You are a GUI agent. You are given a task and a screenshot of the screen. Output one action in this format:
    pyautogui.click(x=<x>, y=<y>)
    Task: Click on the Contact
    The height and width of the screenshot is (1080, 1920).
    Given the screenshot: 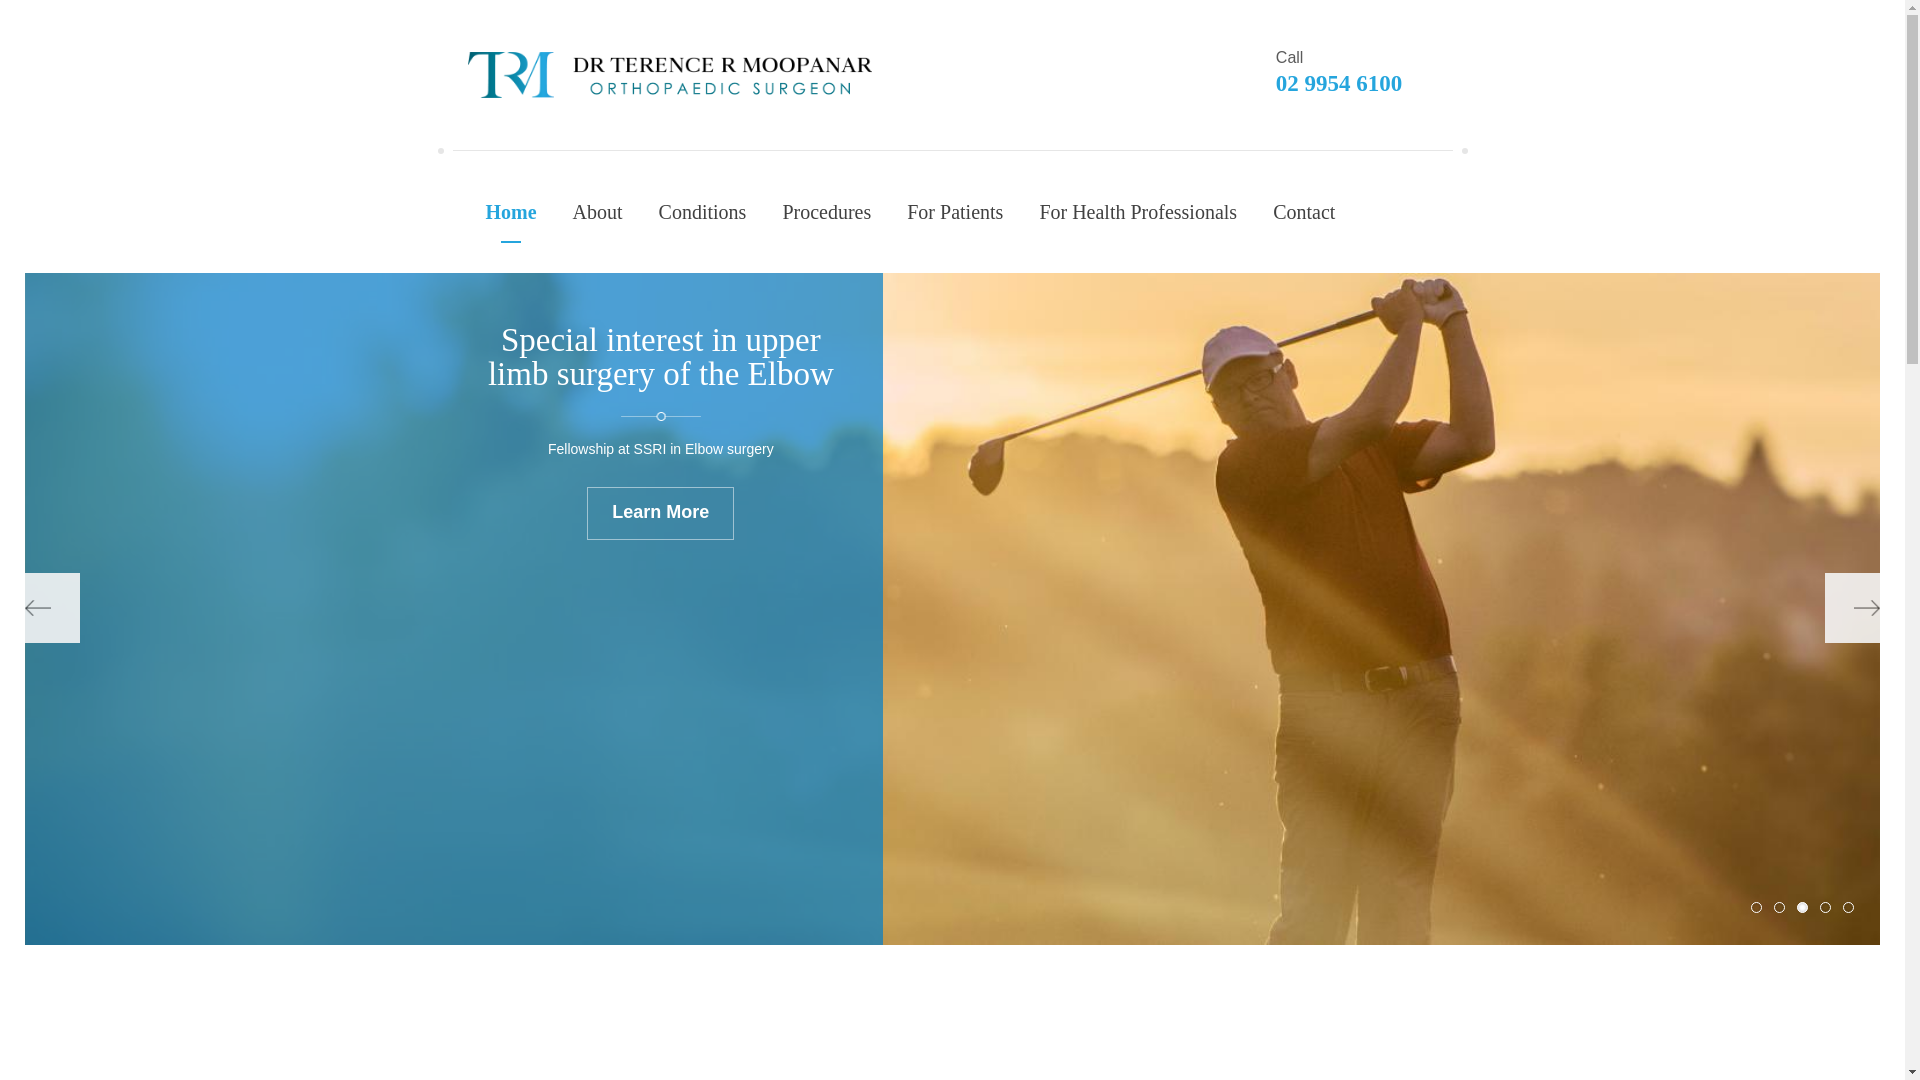 What is the action you would take?
    pyautogui.click(x=1304, y=212)
    